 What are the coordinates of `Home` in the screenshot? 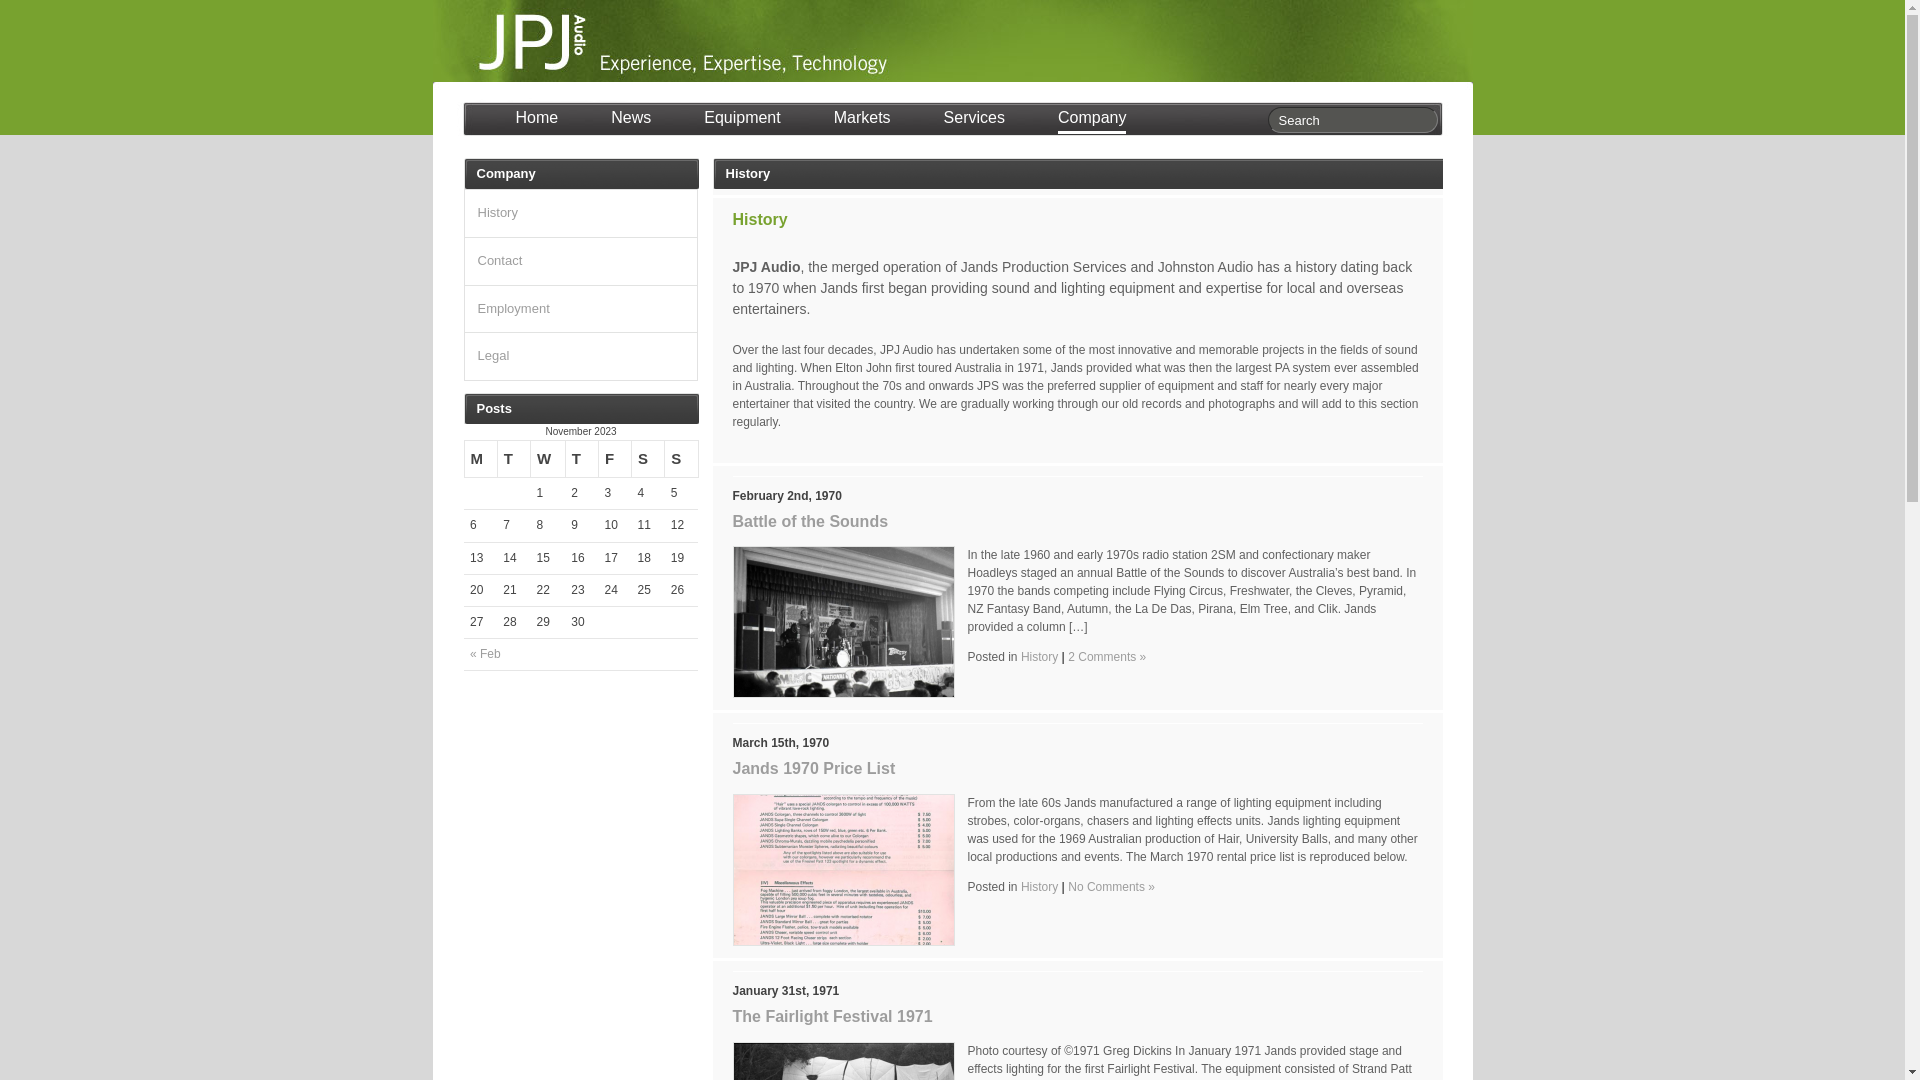 It's located at (538, 120).